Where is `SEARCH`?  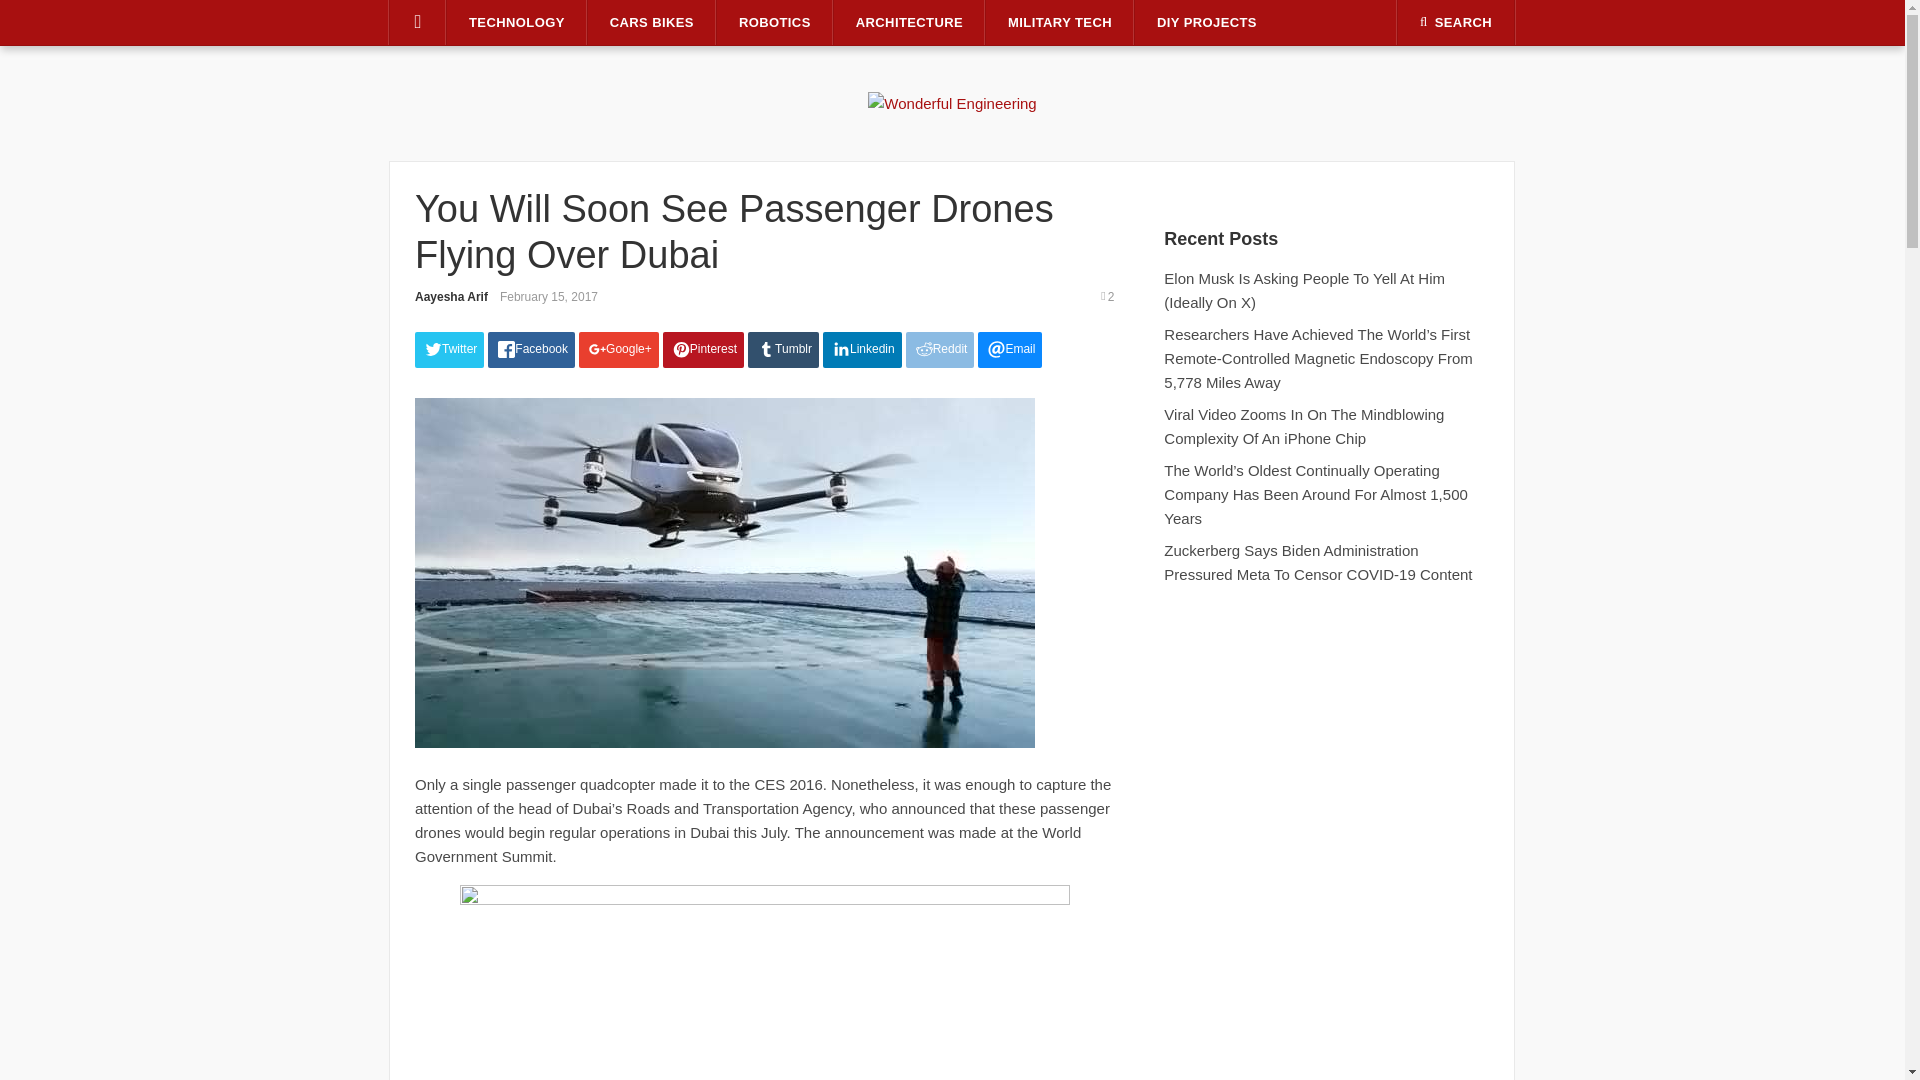
SEARCH is located at coordinates (1456, 22).